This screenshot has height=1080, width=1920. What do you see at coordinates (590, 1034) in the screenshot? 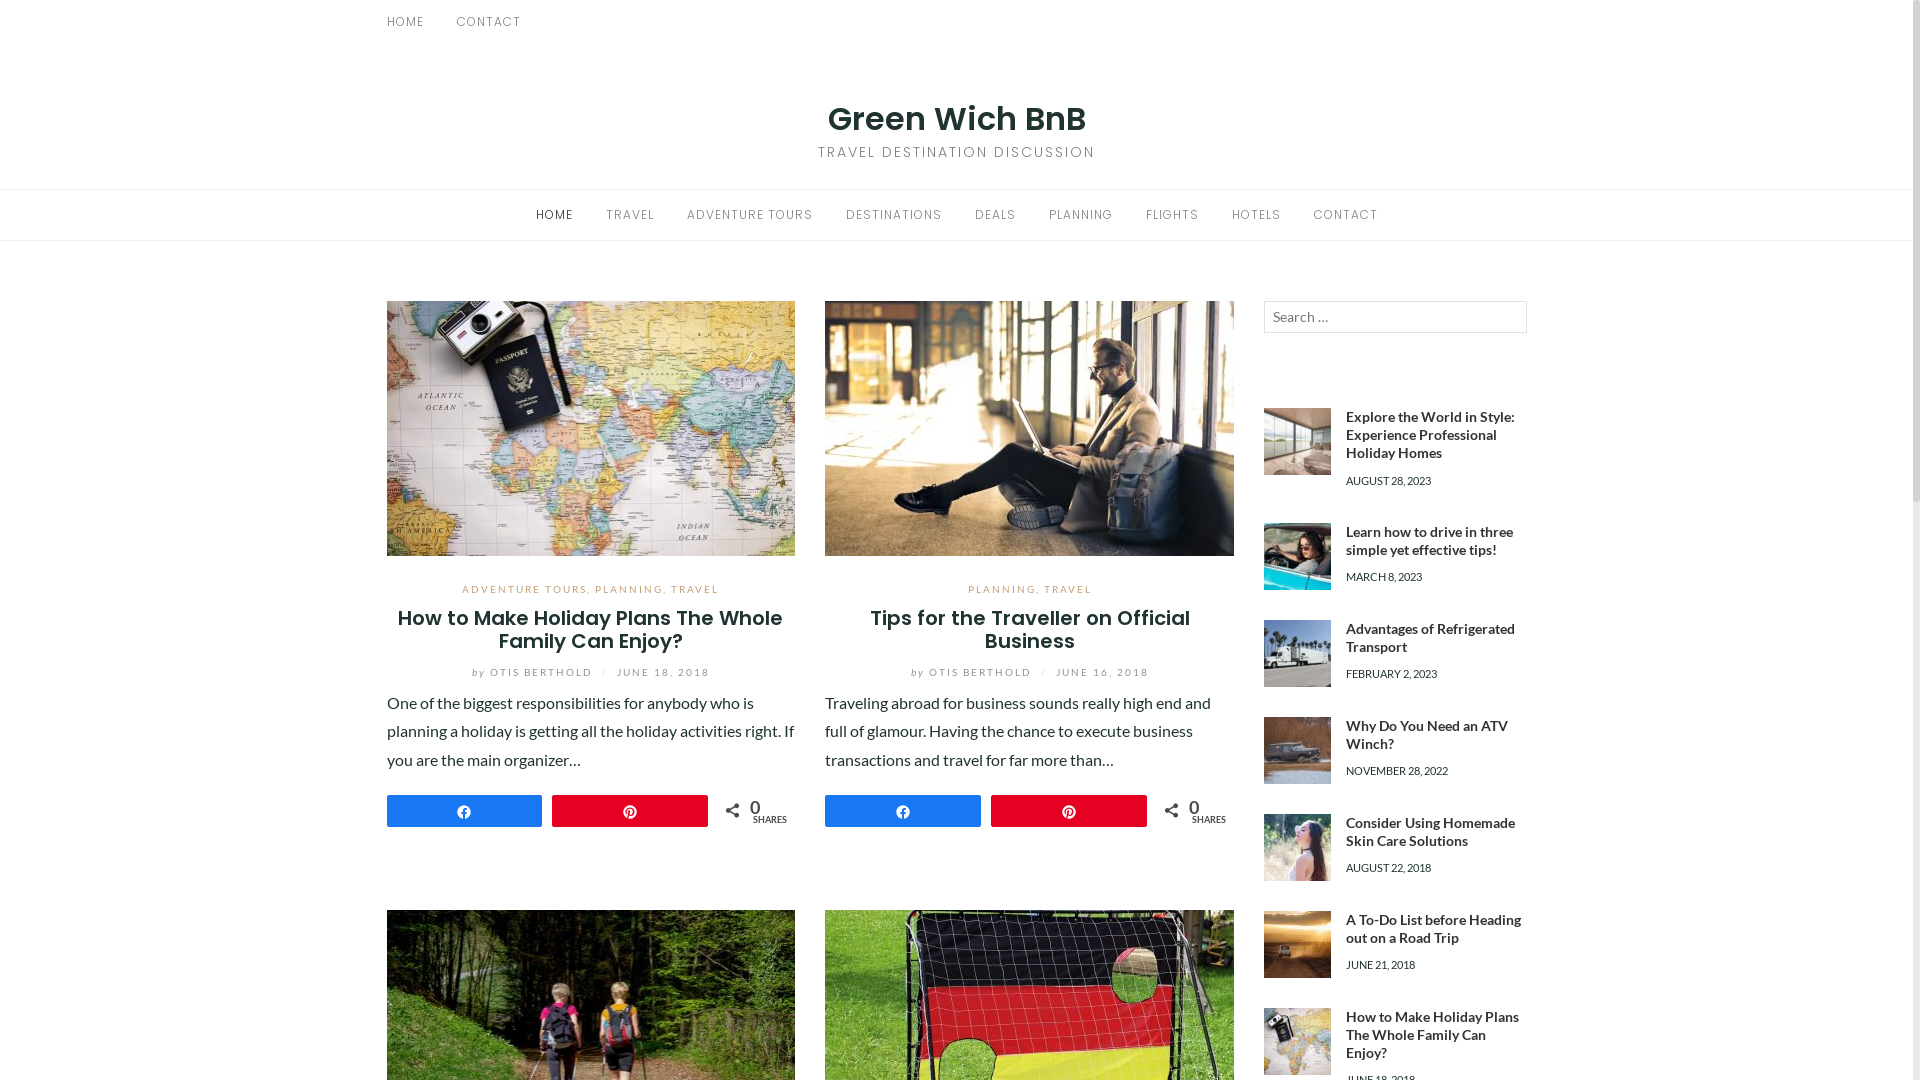
I see `Planning an Enjoyable Family Hike` at bounding box center [590, 1034].